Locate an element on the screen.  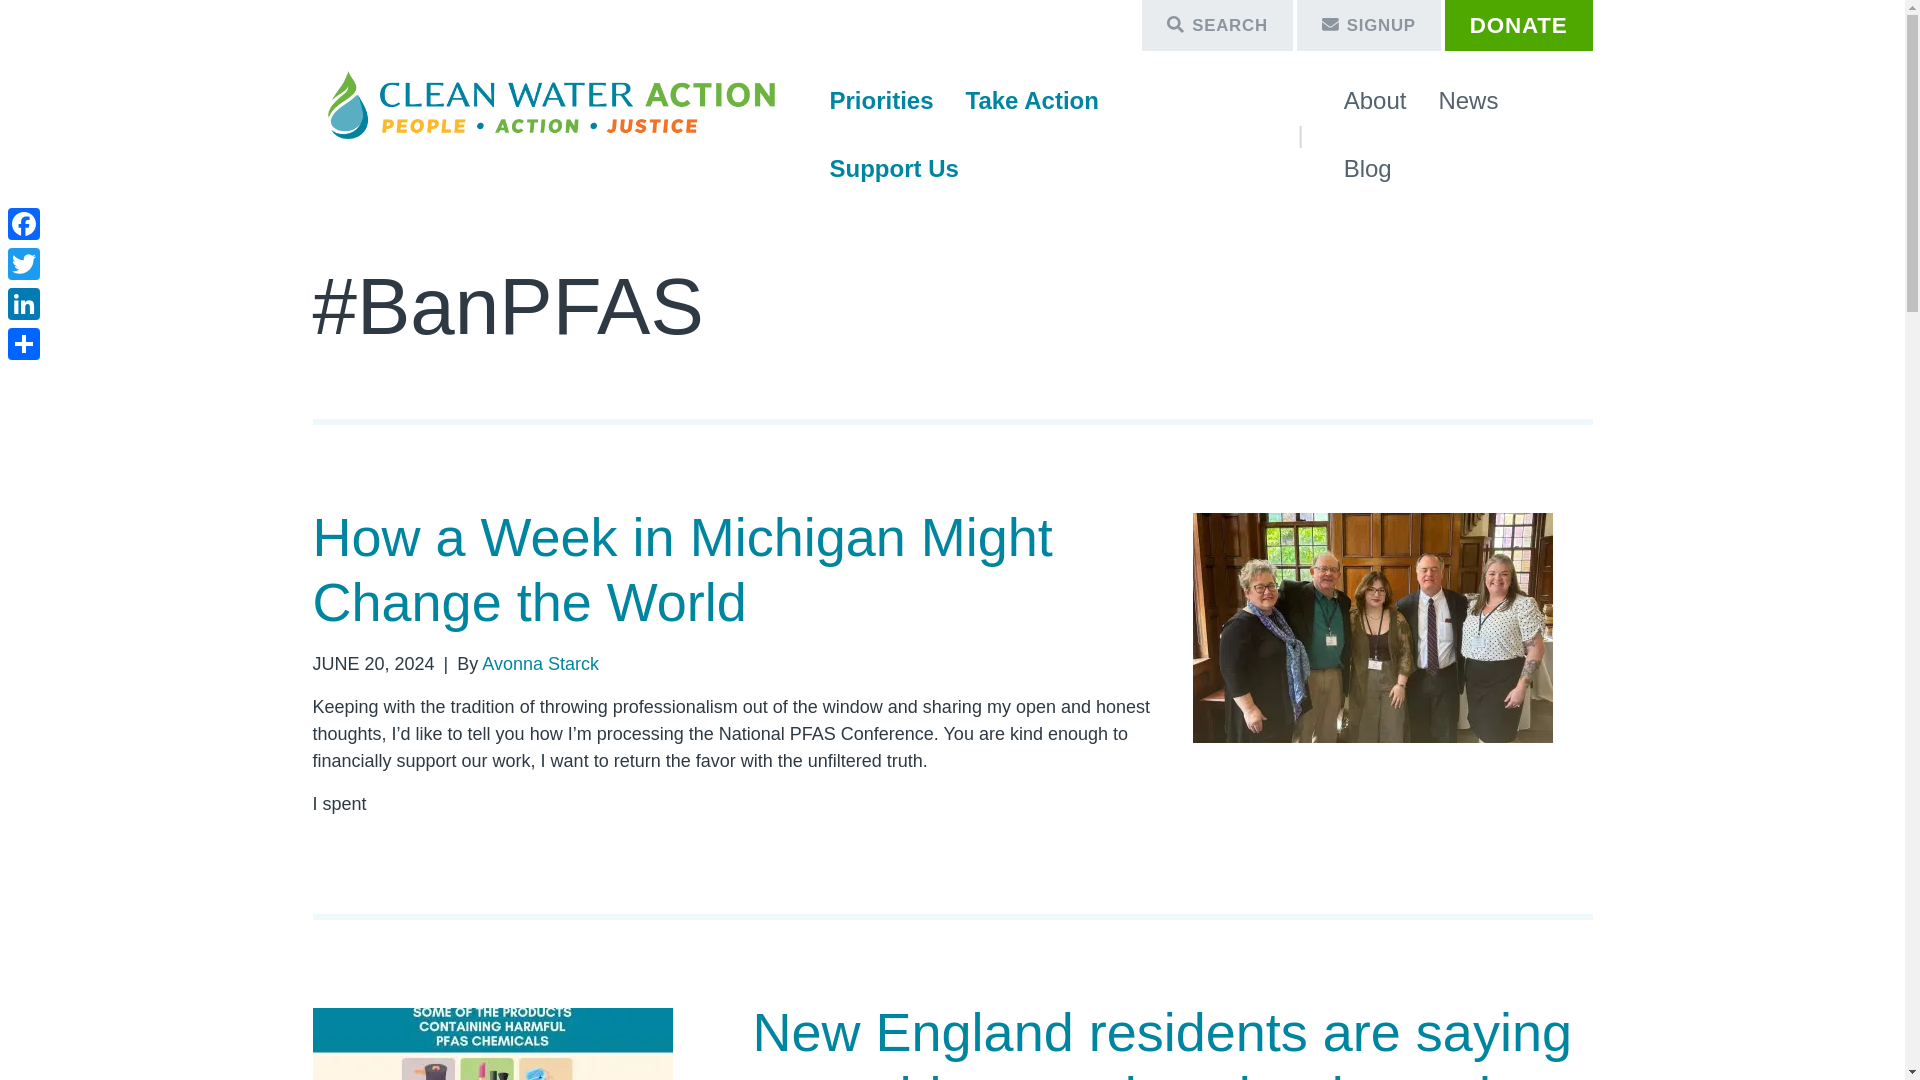
About is located at coordinates (1375, 100).